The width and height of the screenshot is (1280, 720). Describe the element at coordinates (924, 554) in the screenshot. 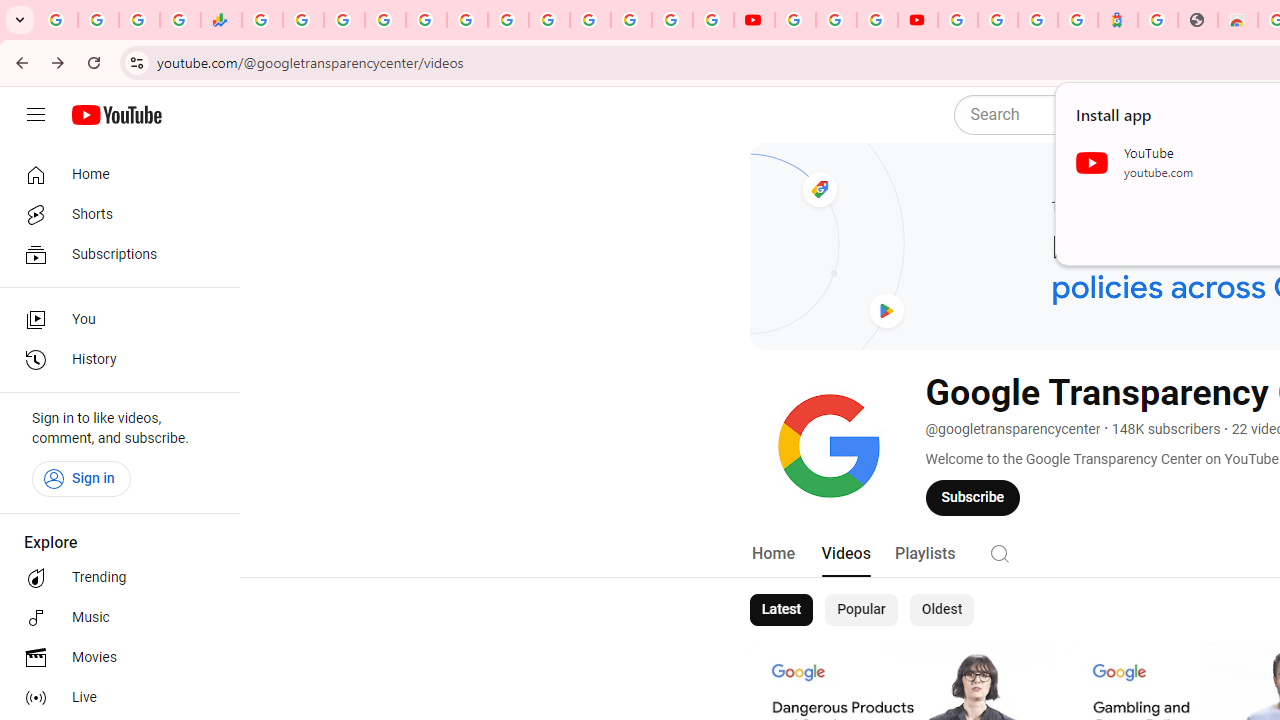

I see `Playlists` at that location.